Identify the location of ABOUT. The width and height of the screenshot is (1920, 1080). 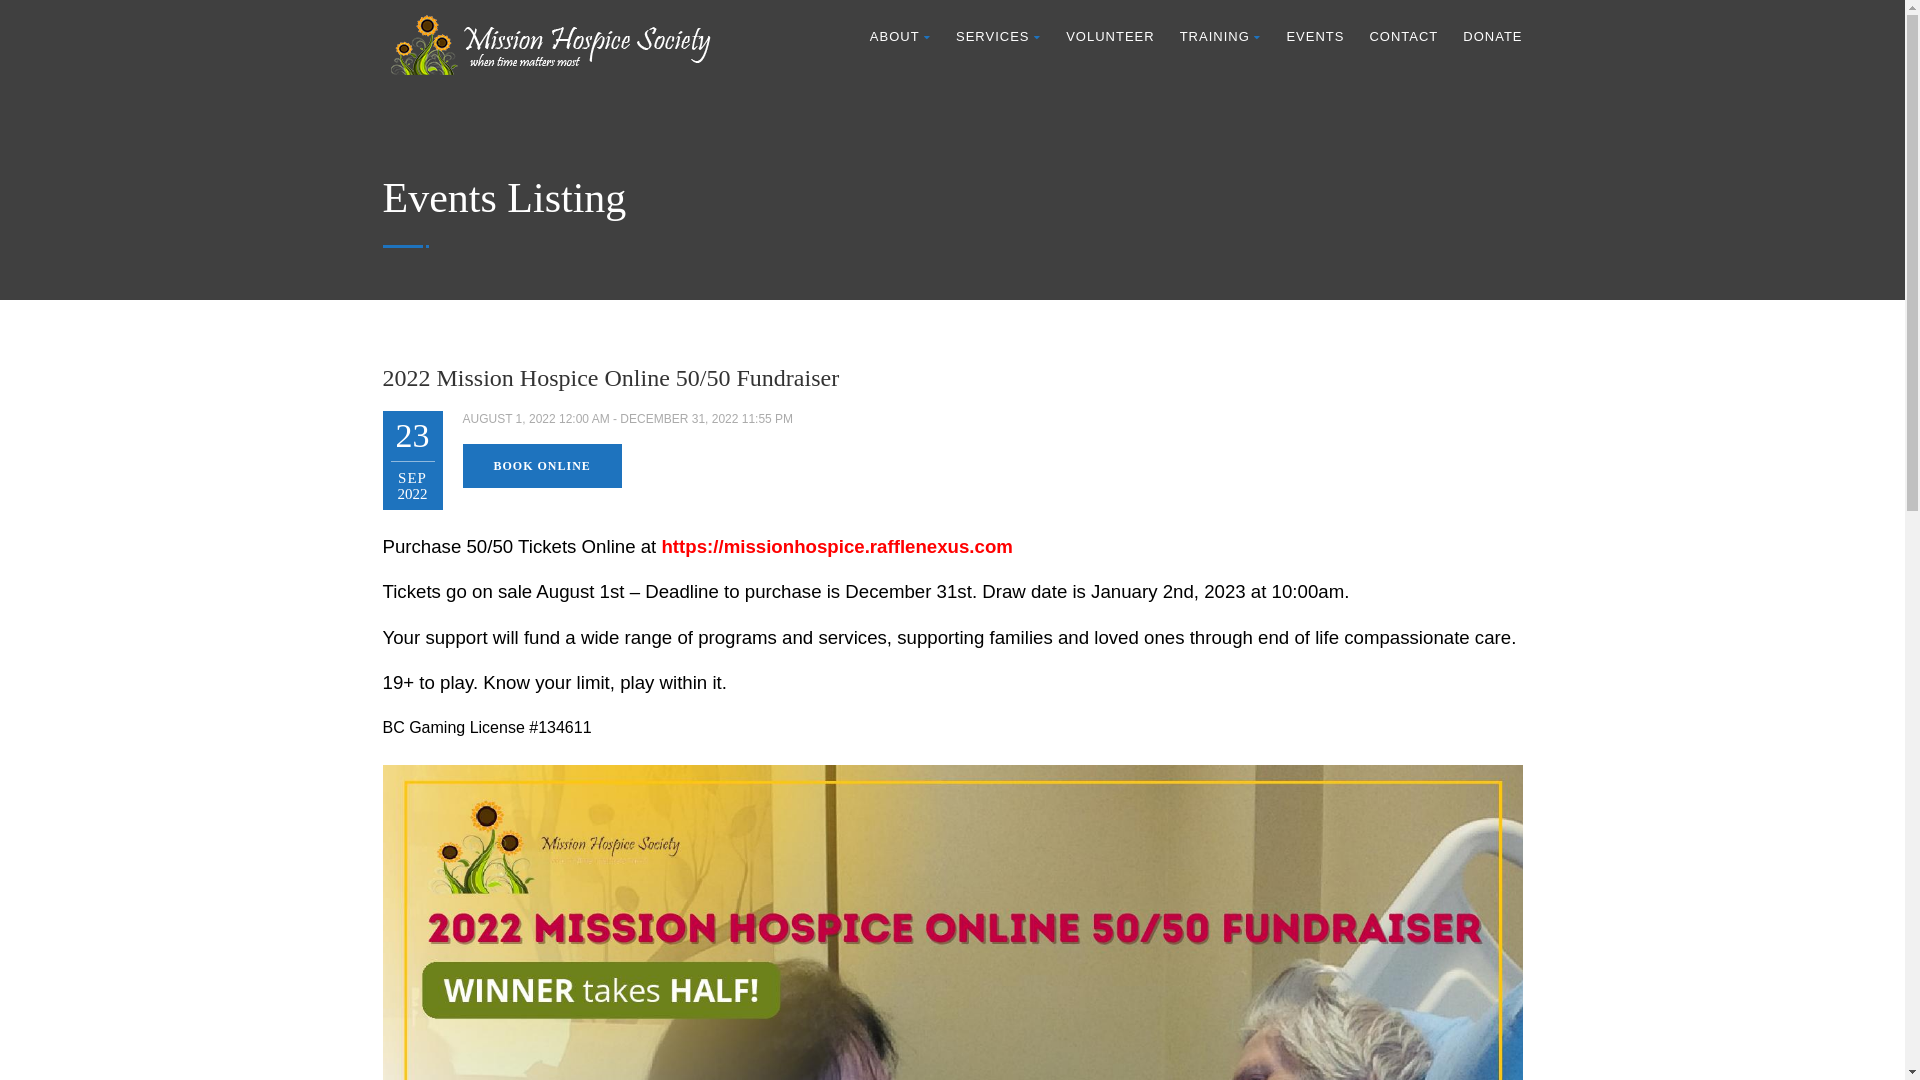
(900, 37).